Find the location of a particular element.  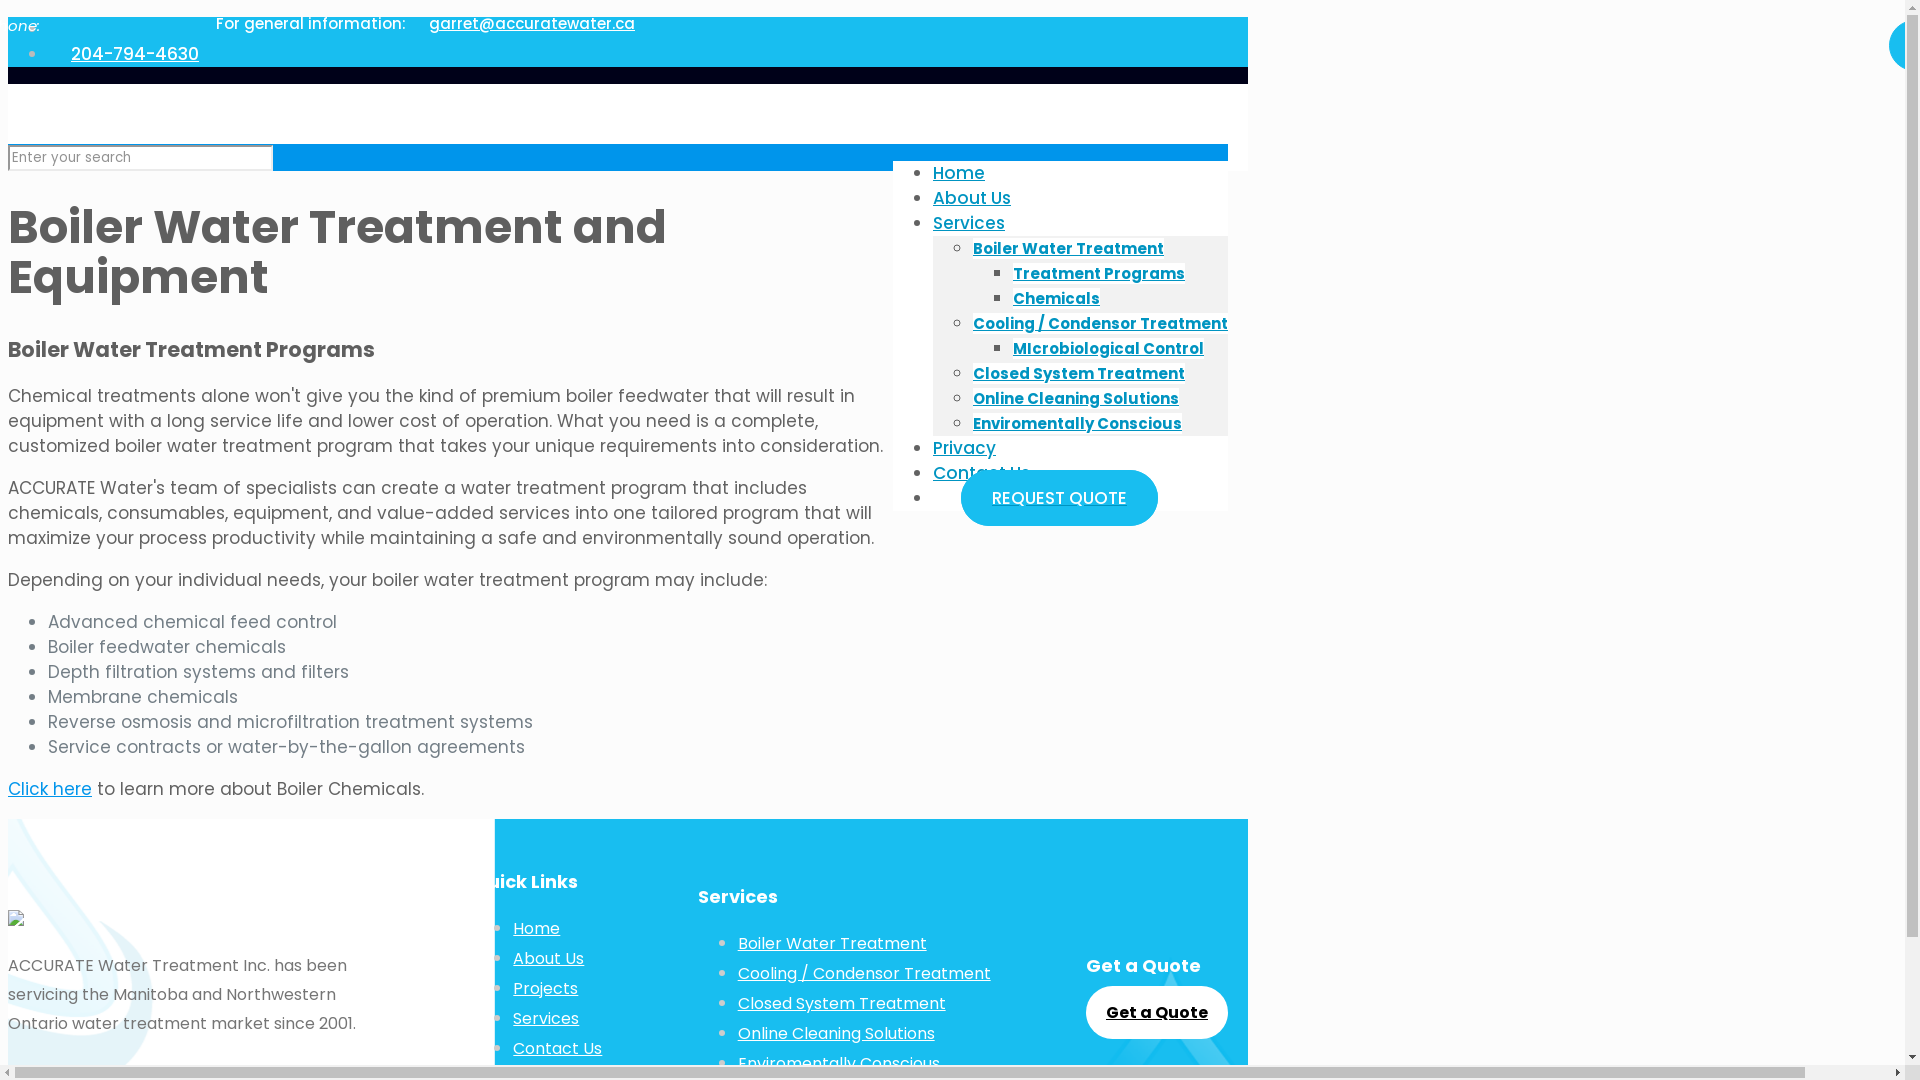

REQUEST QUOTE is located at coordinates (1060, 498).